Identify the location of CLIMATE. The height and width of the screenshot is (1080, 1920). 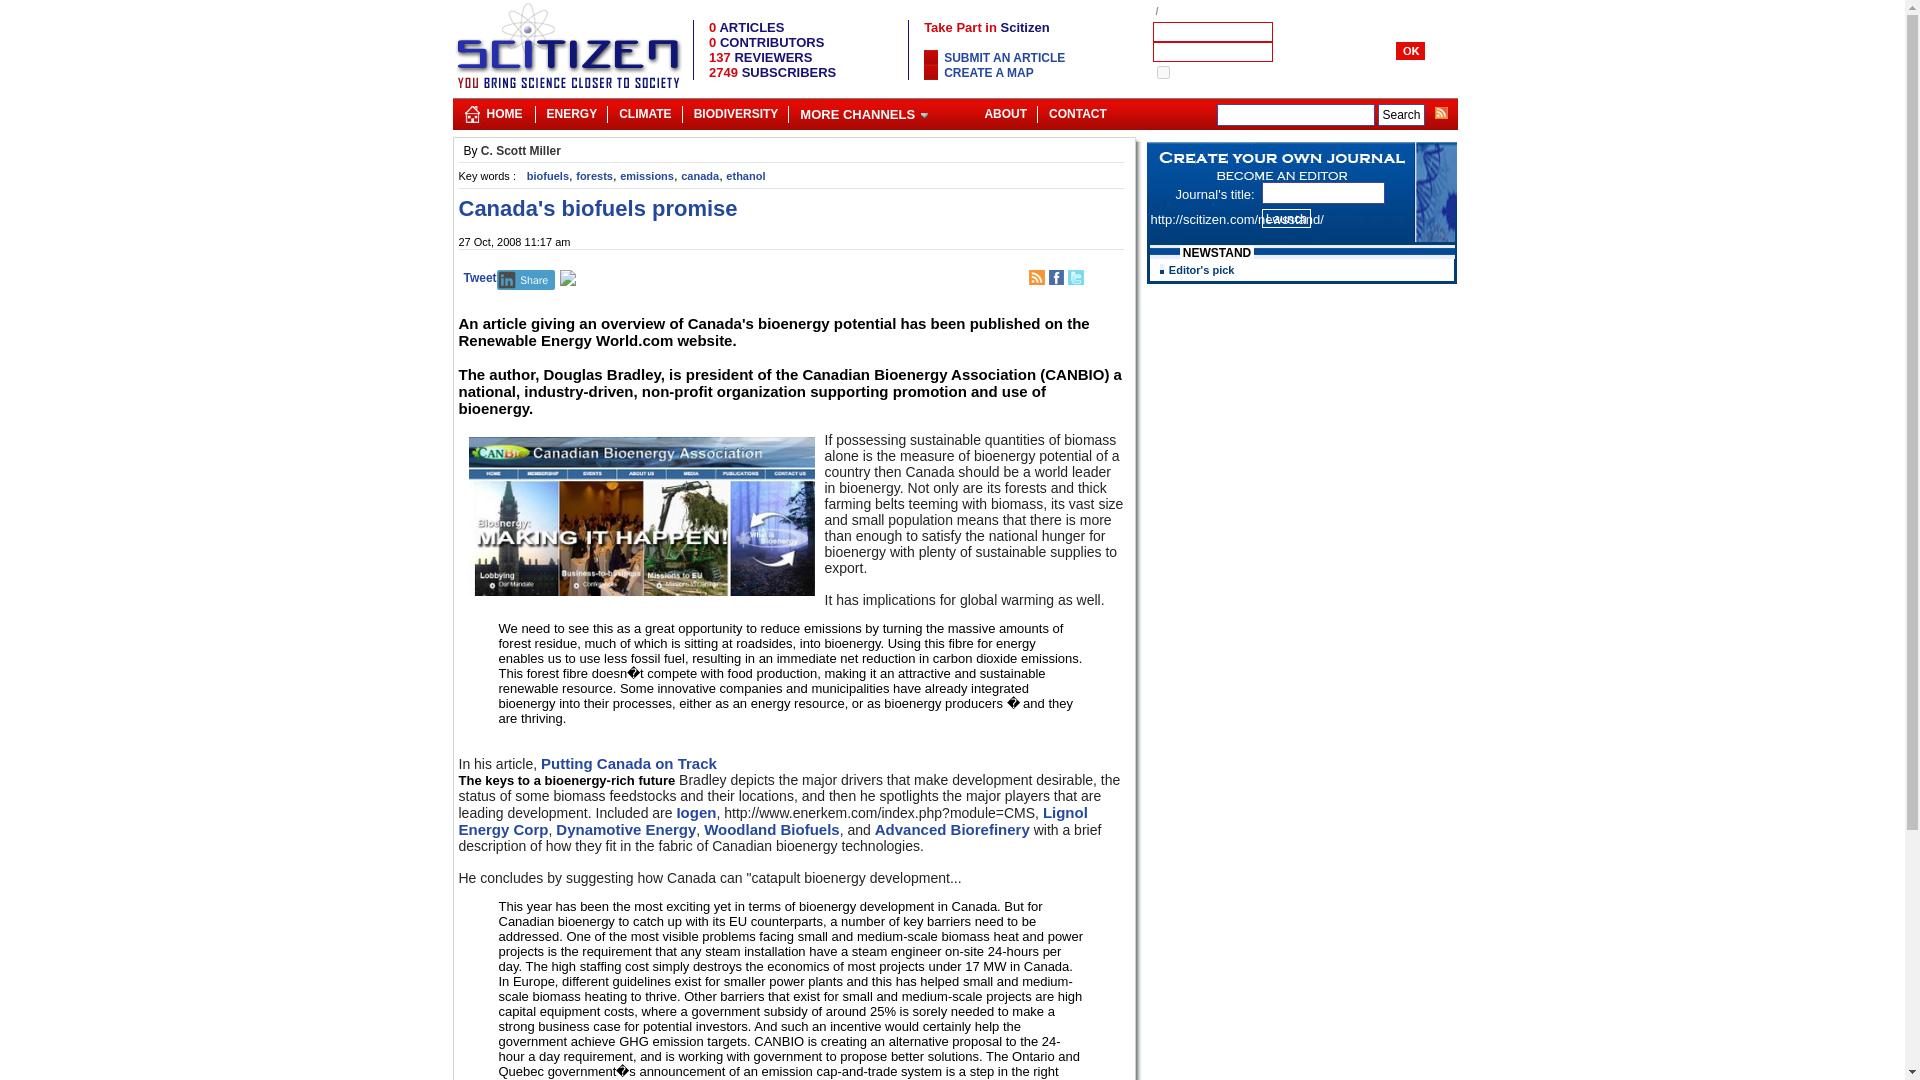
(644, 110).